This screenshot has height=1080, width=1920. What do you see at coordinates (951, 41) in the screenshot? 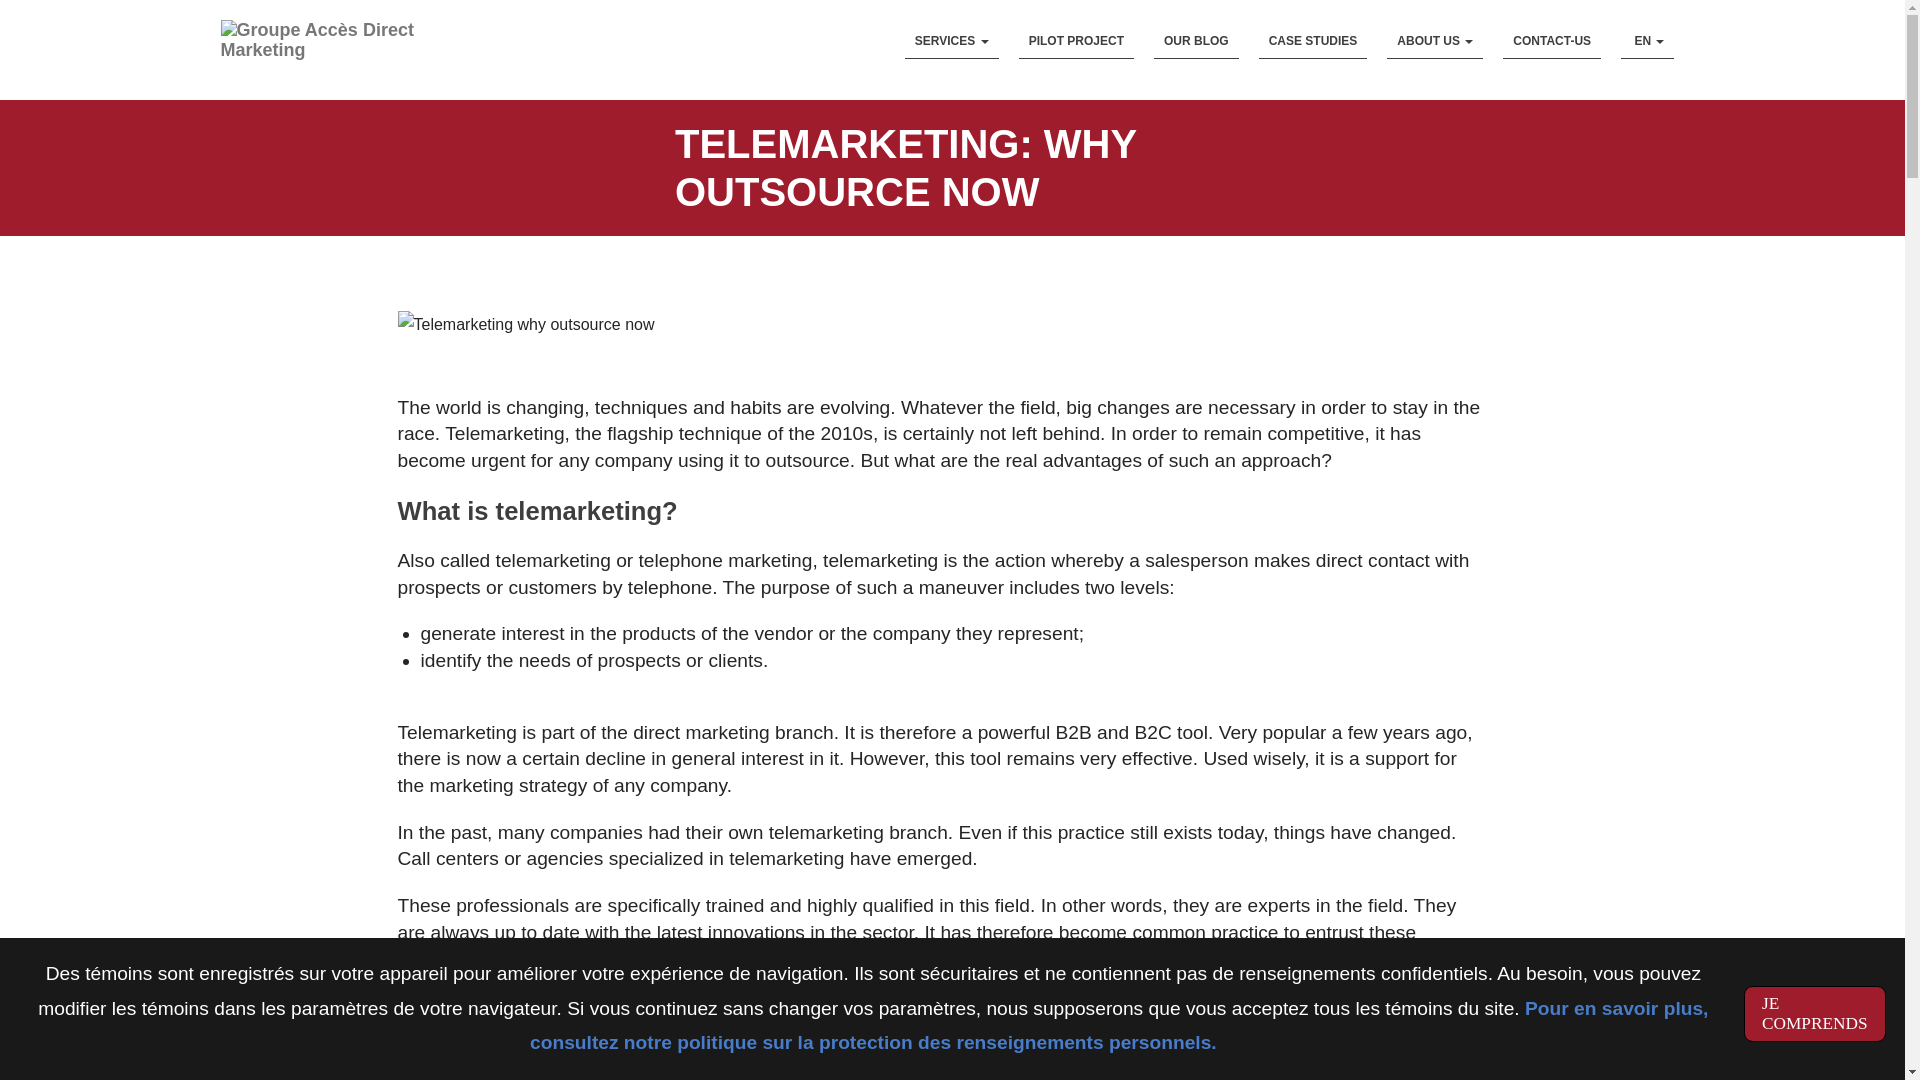
I see `SERVICES` at bounding box center [951, 41].